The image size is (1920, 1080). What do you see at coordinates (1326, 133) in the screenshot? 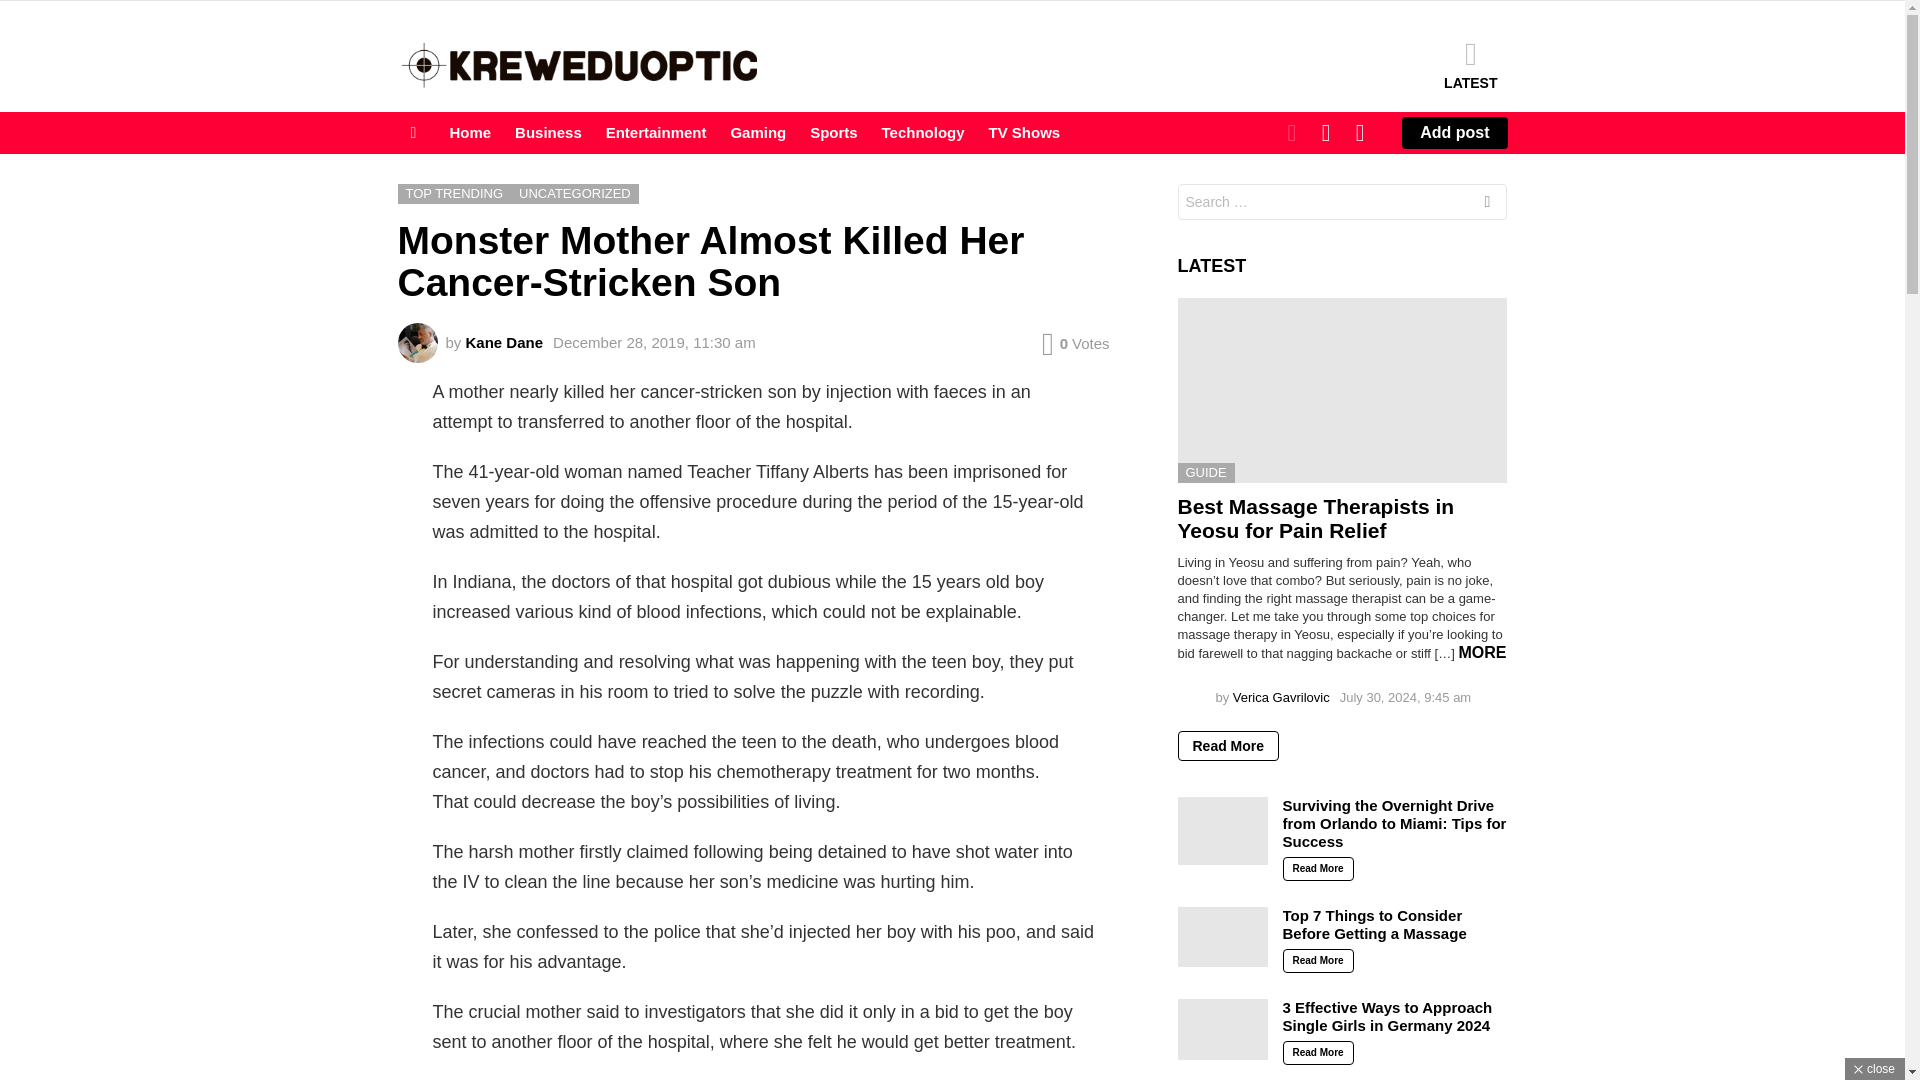
I see `SEARCH` at bounding box center [1326, 133].